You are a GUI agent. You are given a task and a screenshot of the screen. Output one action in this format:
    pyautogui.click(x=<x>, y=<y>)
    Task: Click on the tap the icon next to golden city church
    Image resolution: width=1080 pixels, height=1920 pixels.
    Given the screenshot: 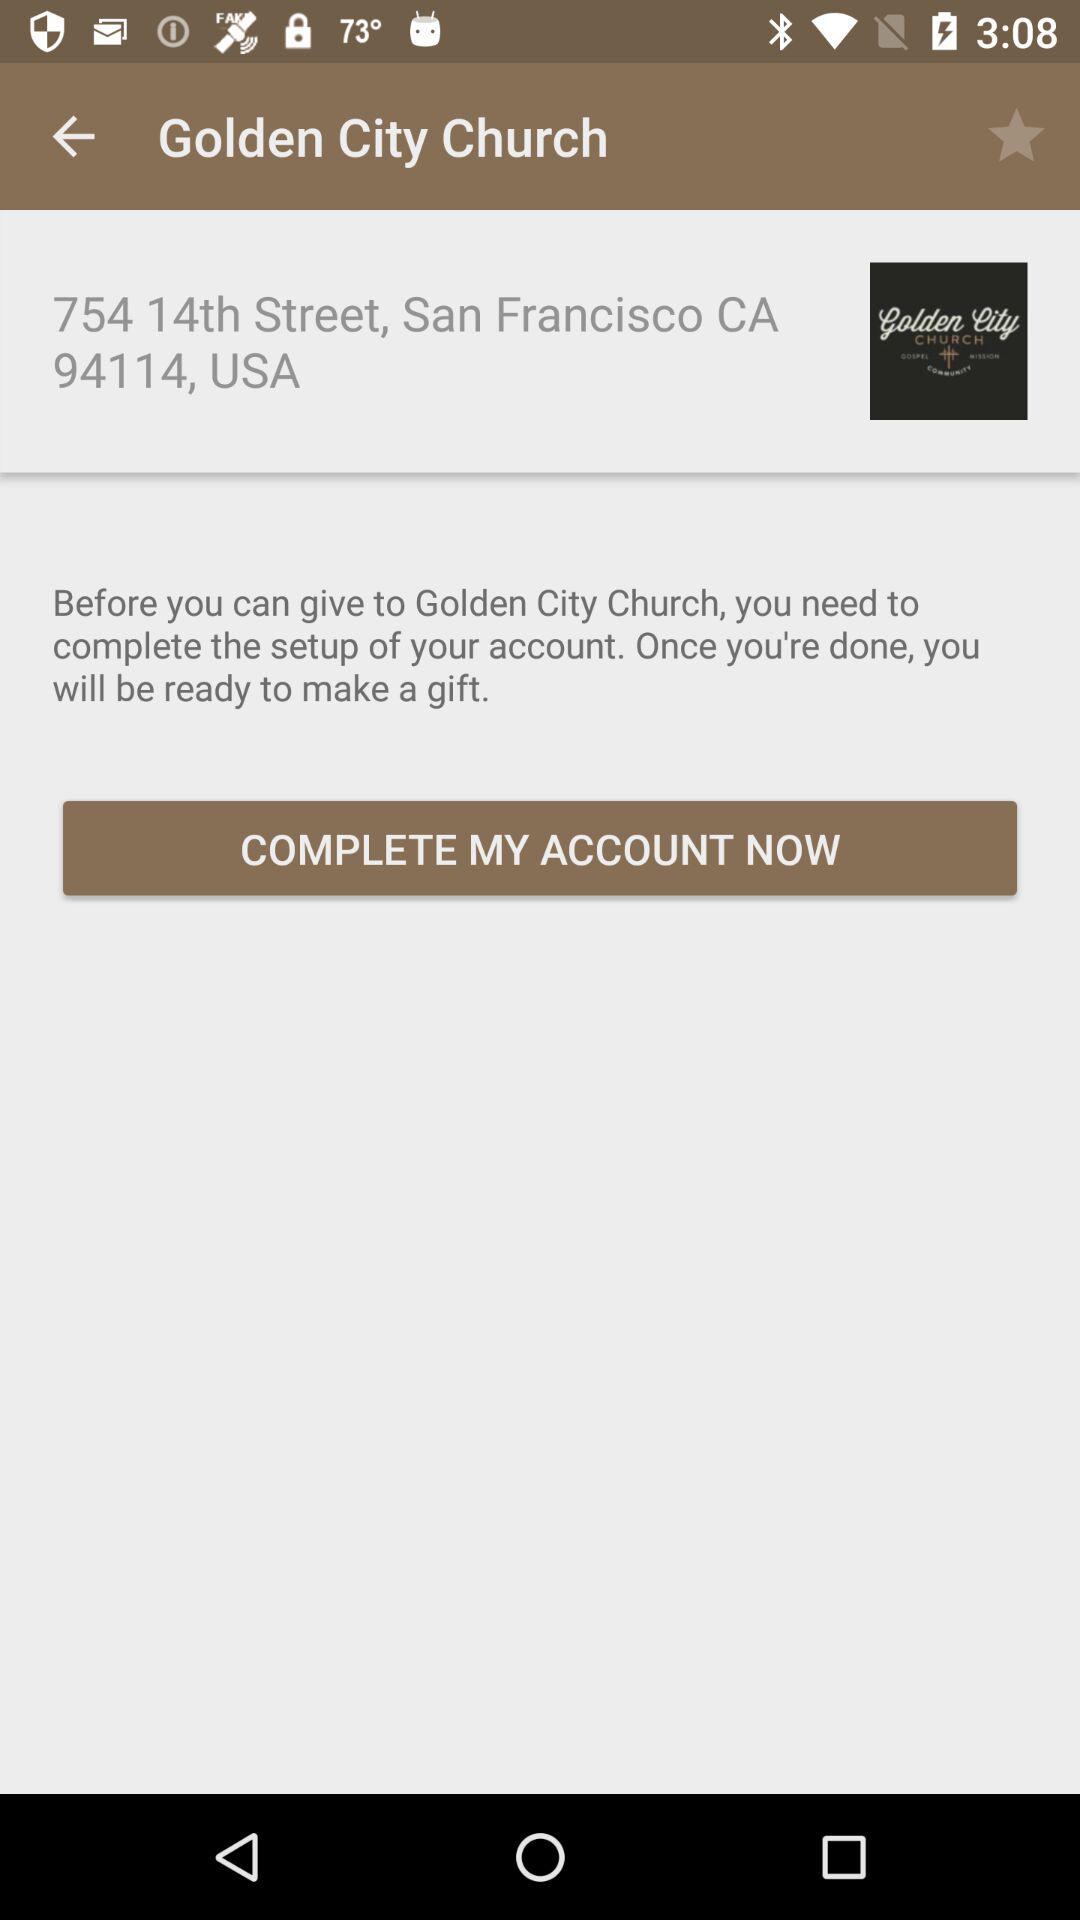 What is the action you would take?
    pyautogui.click(x=73, y=136)
    